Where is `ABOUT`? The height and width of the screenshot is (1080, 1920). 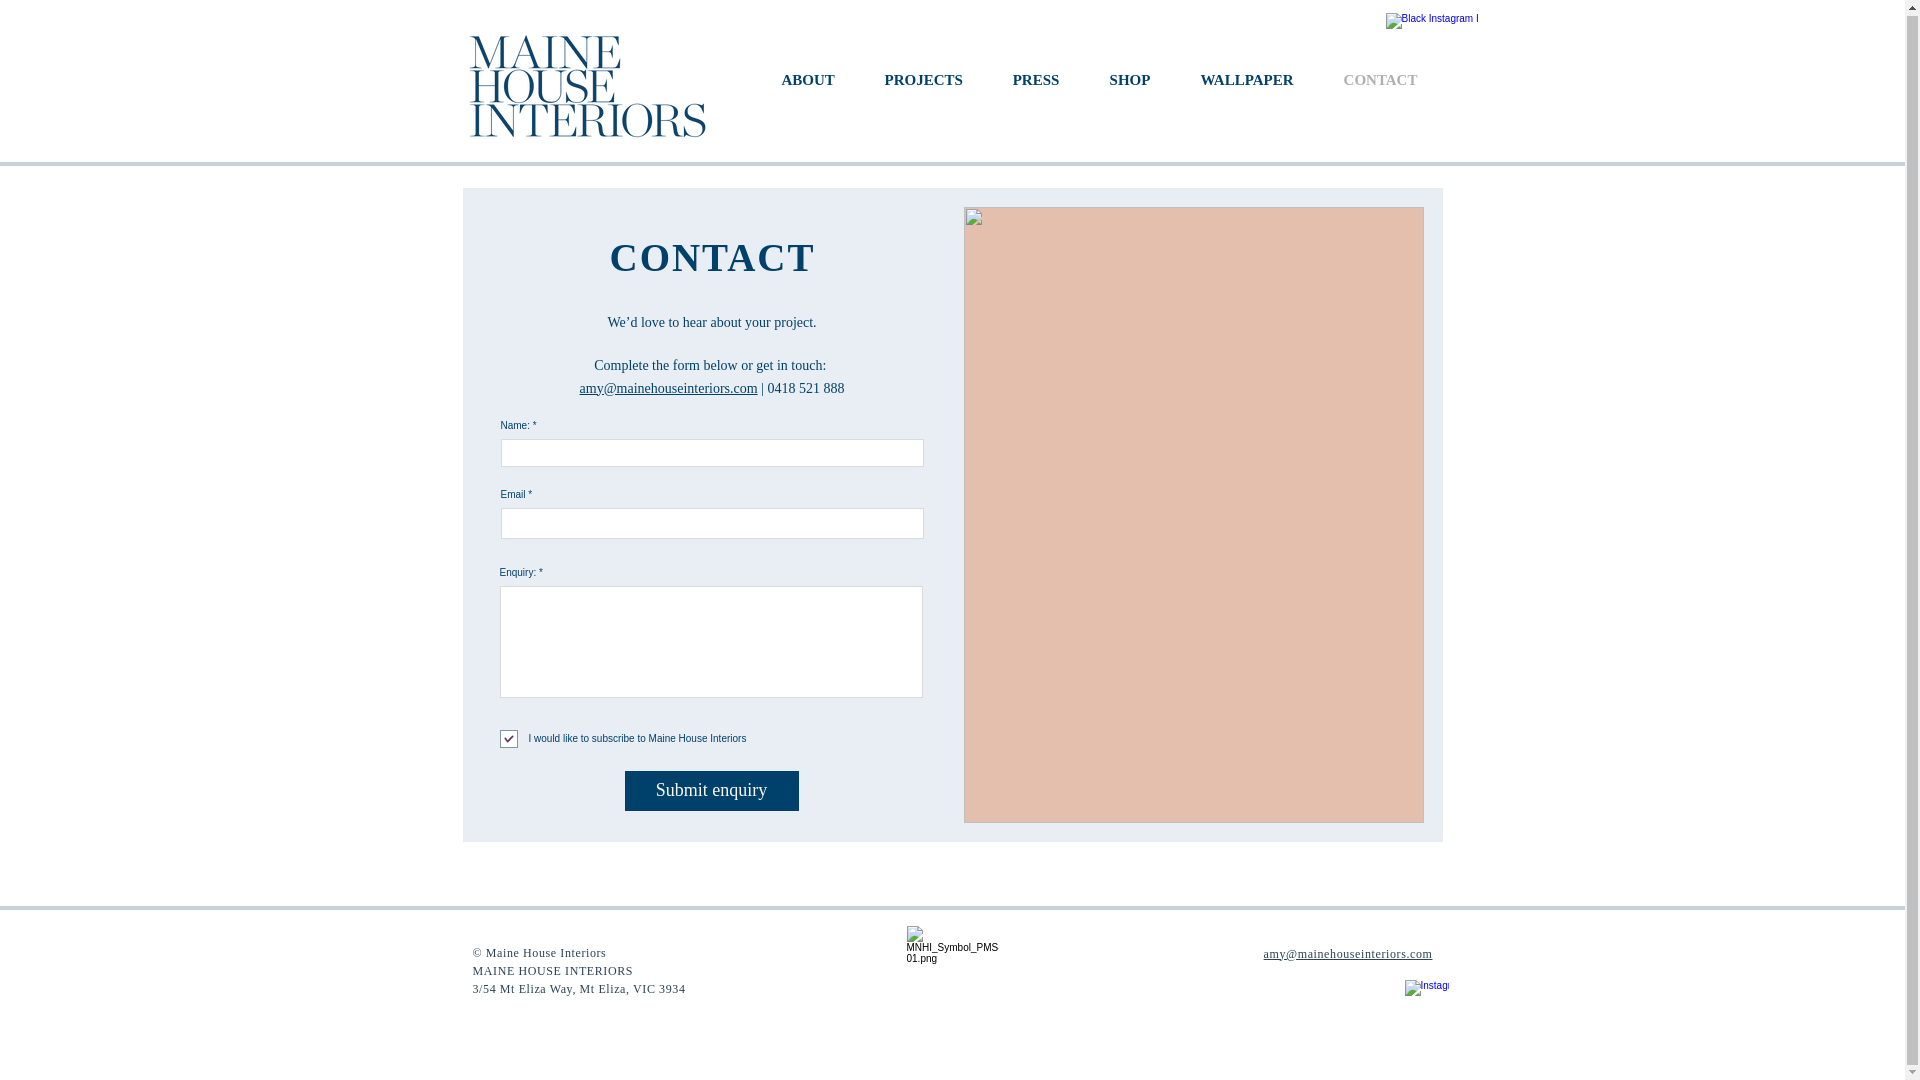
ABOUT is located at coordinates (807, 80).